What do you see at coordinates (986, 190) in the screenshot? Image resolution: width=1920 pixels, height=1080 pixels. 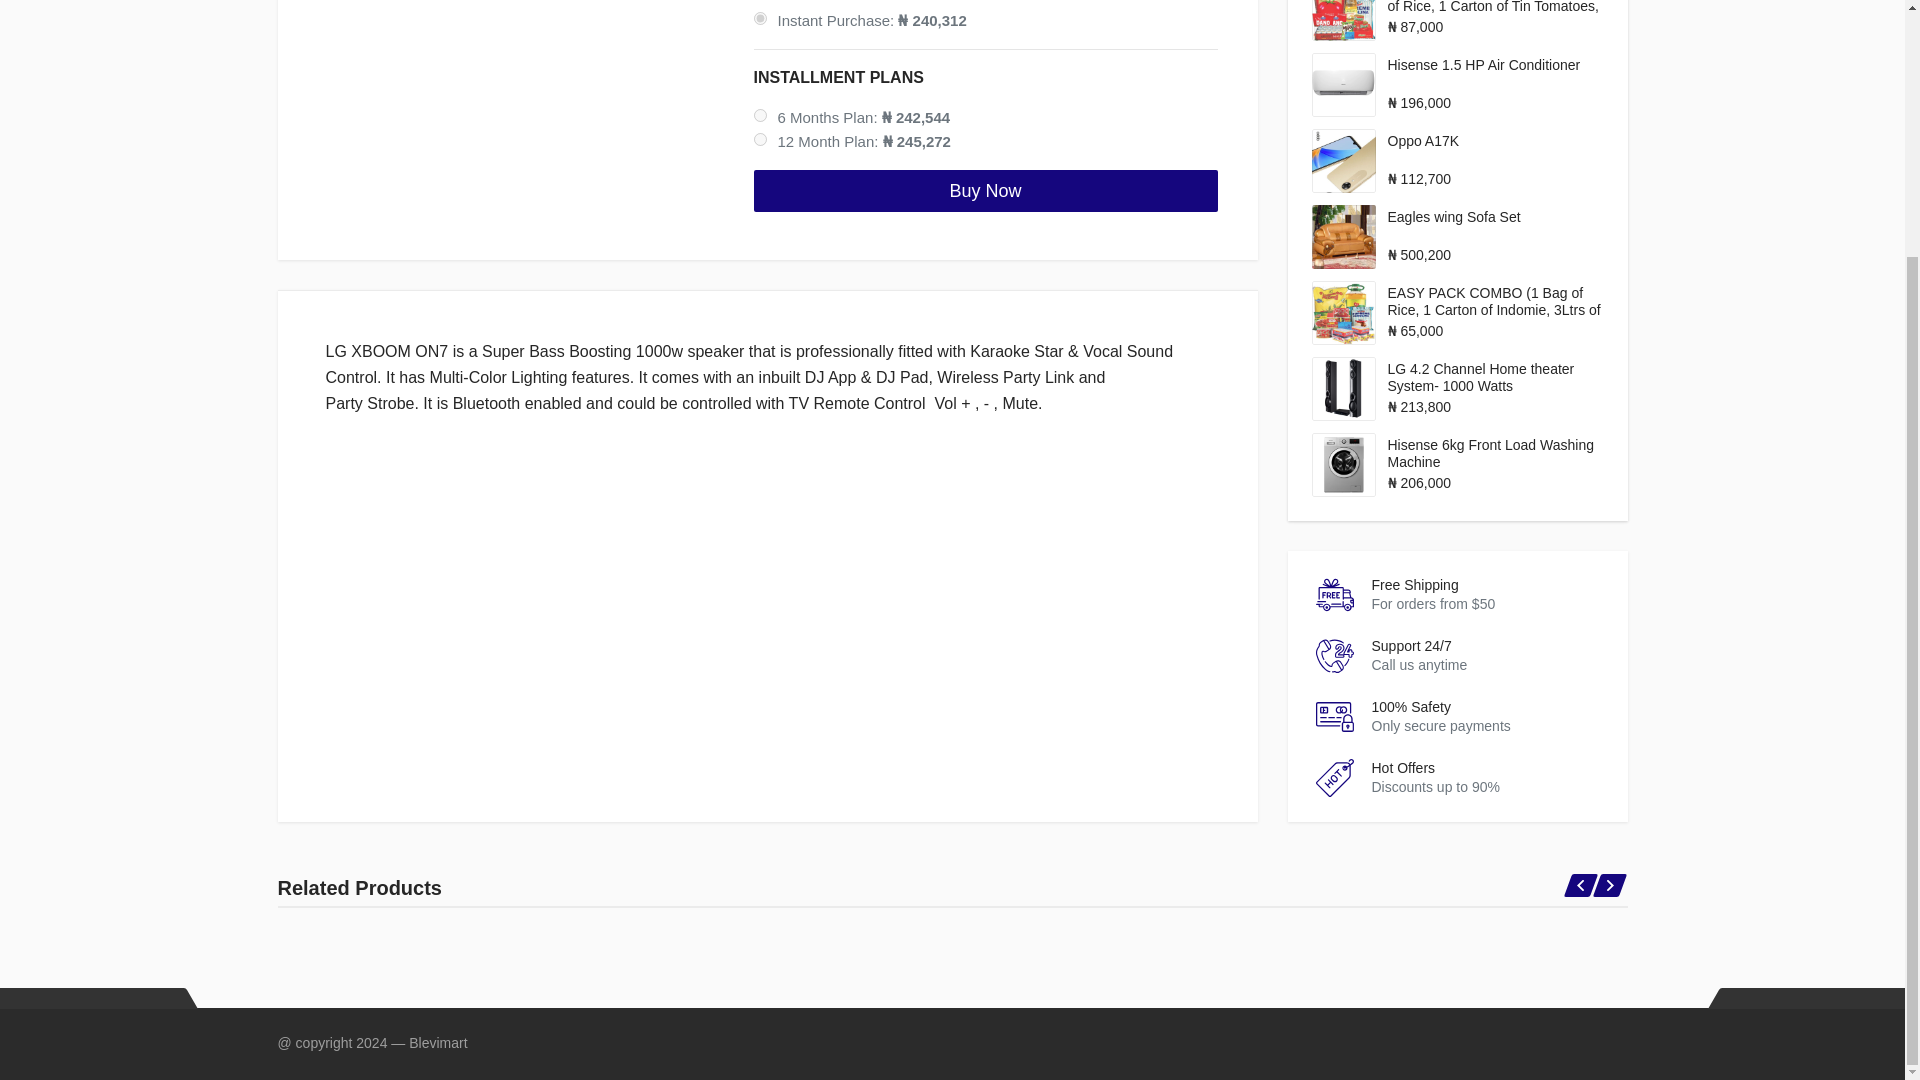 I see `Buy Now` at bounding box center [986, 190].